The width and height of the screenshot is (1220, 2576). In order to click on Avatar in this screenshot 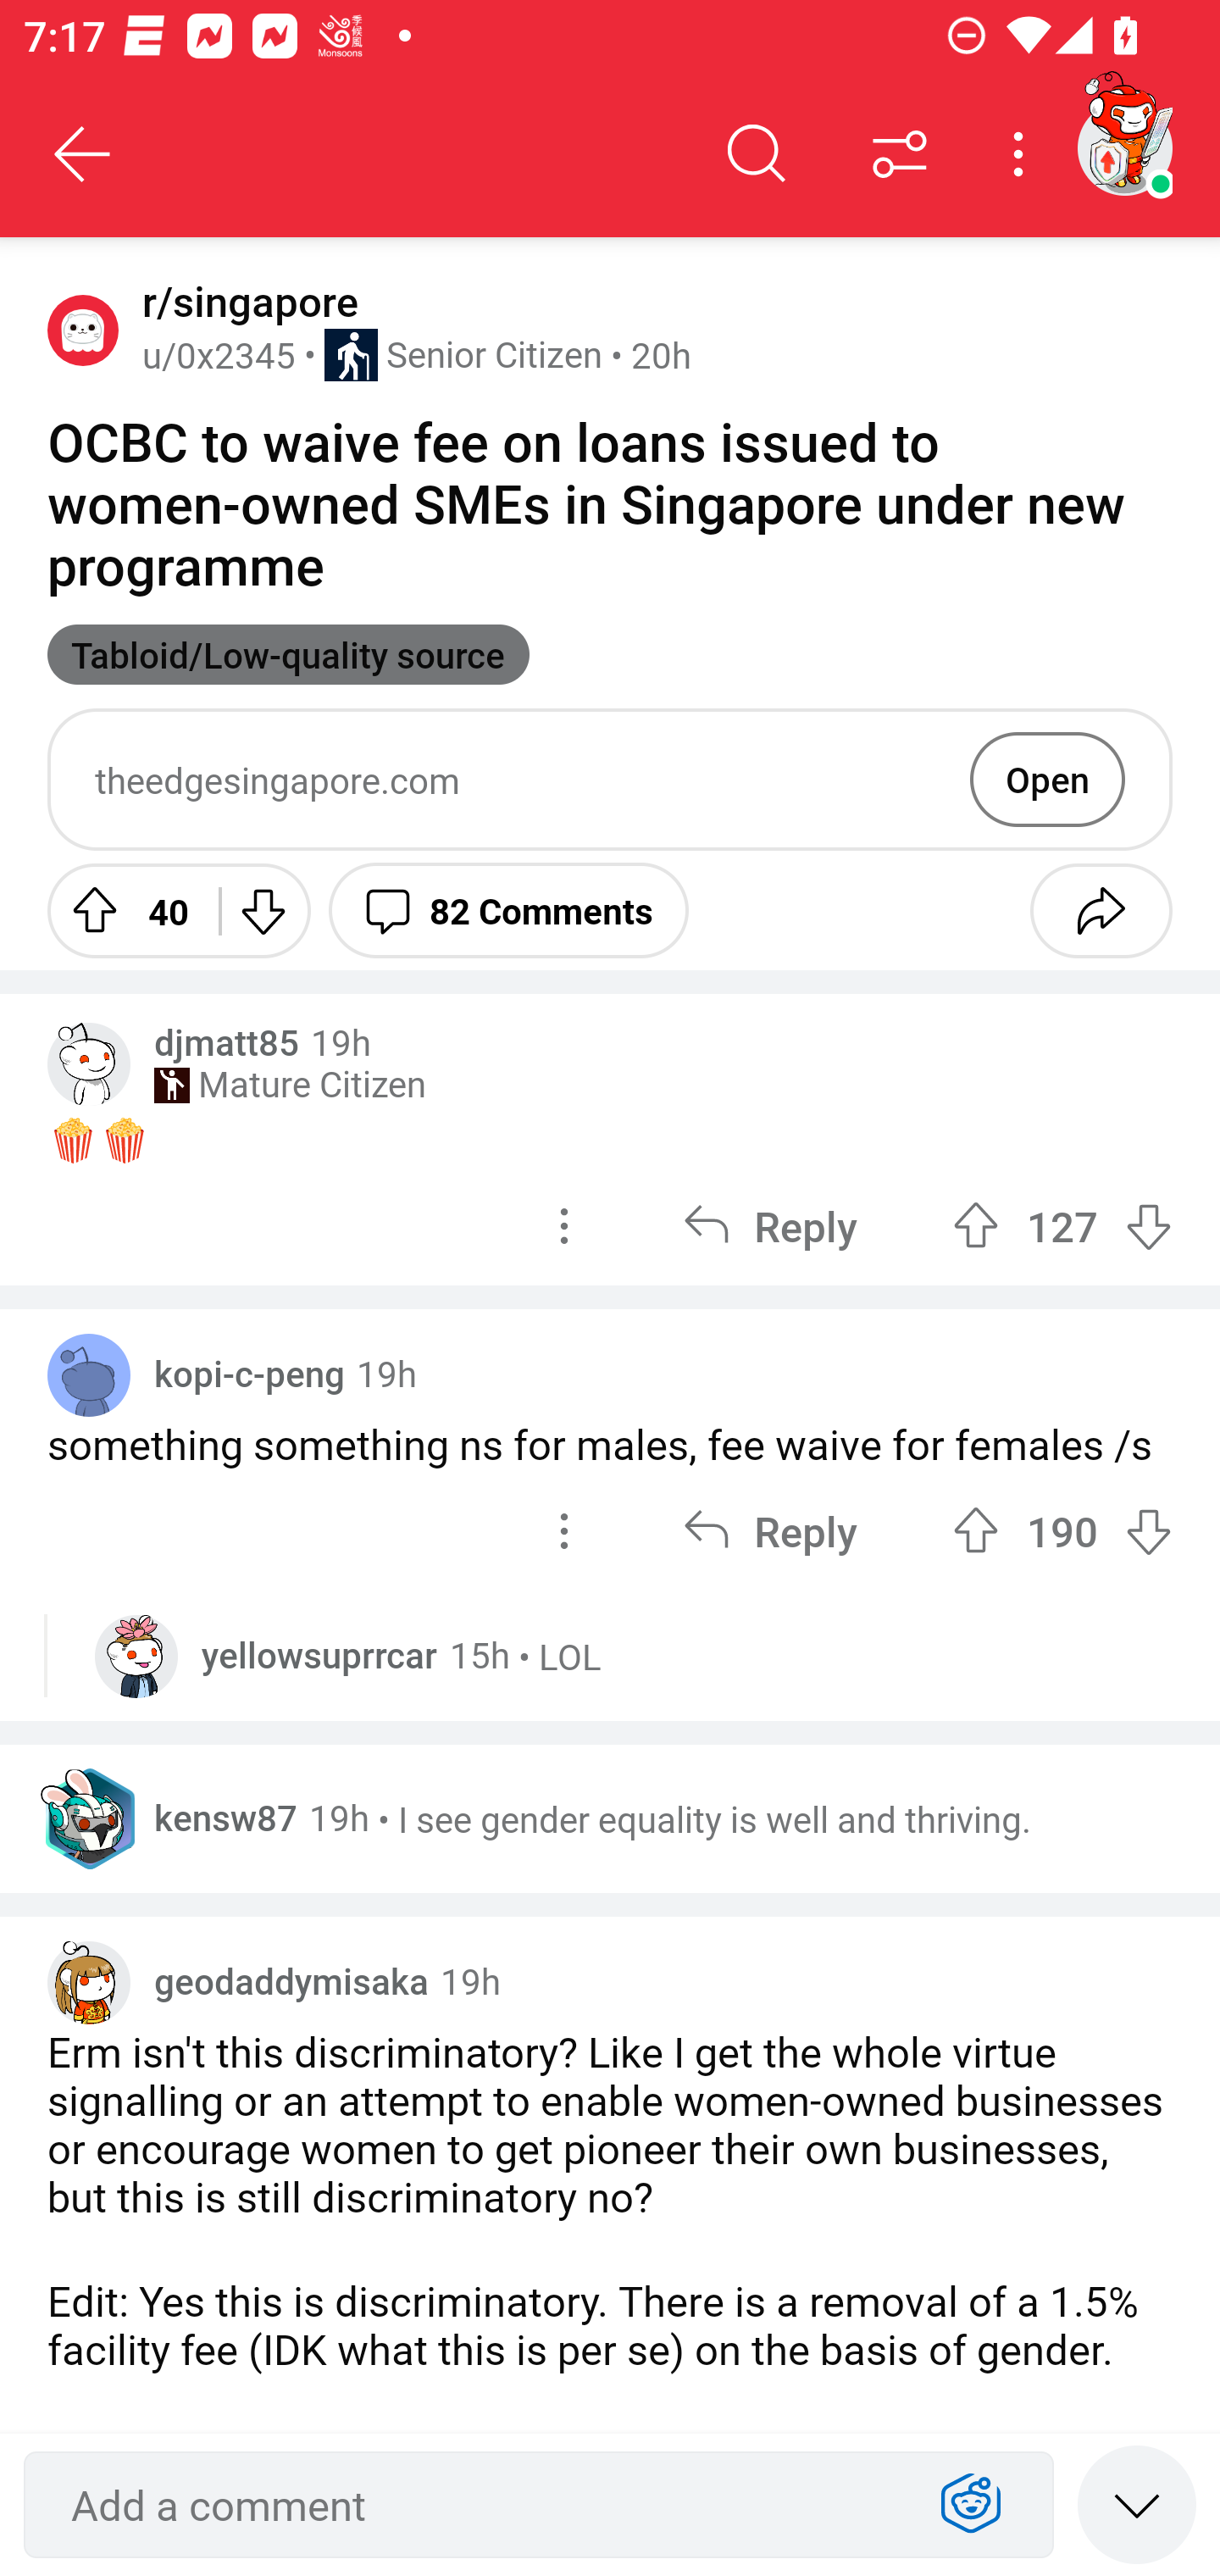, I will do `click(83, 329)`.